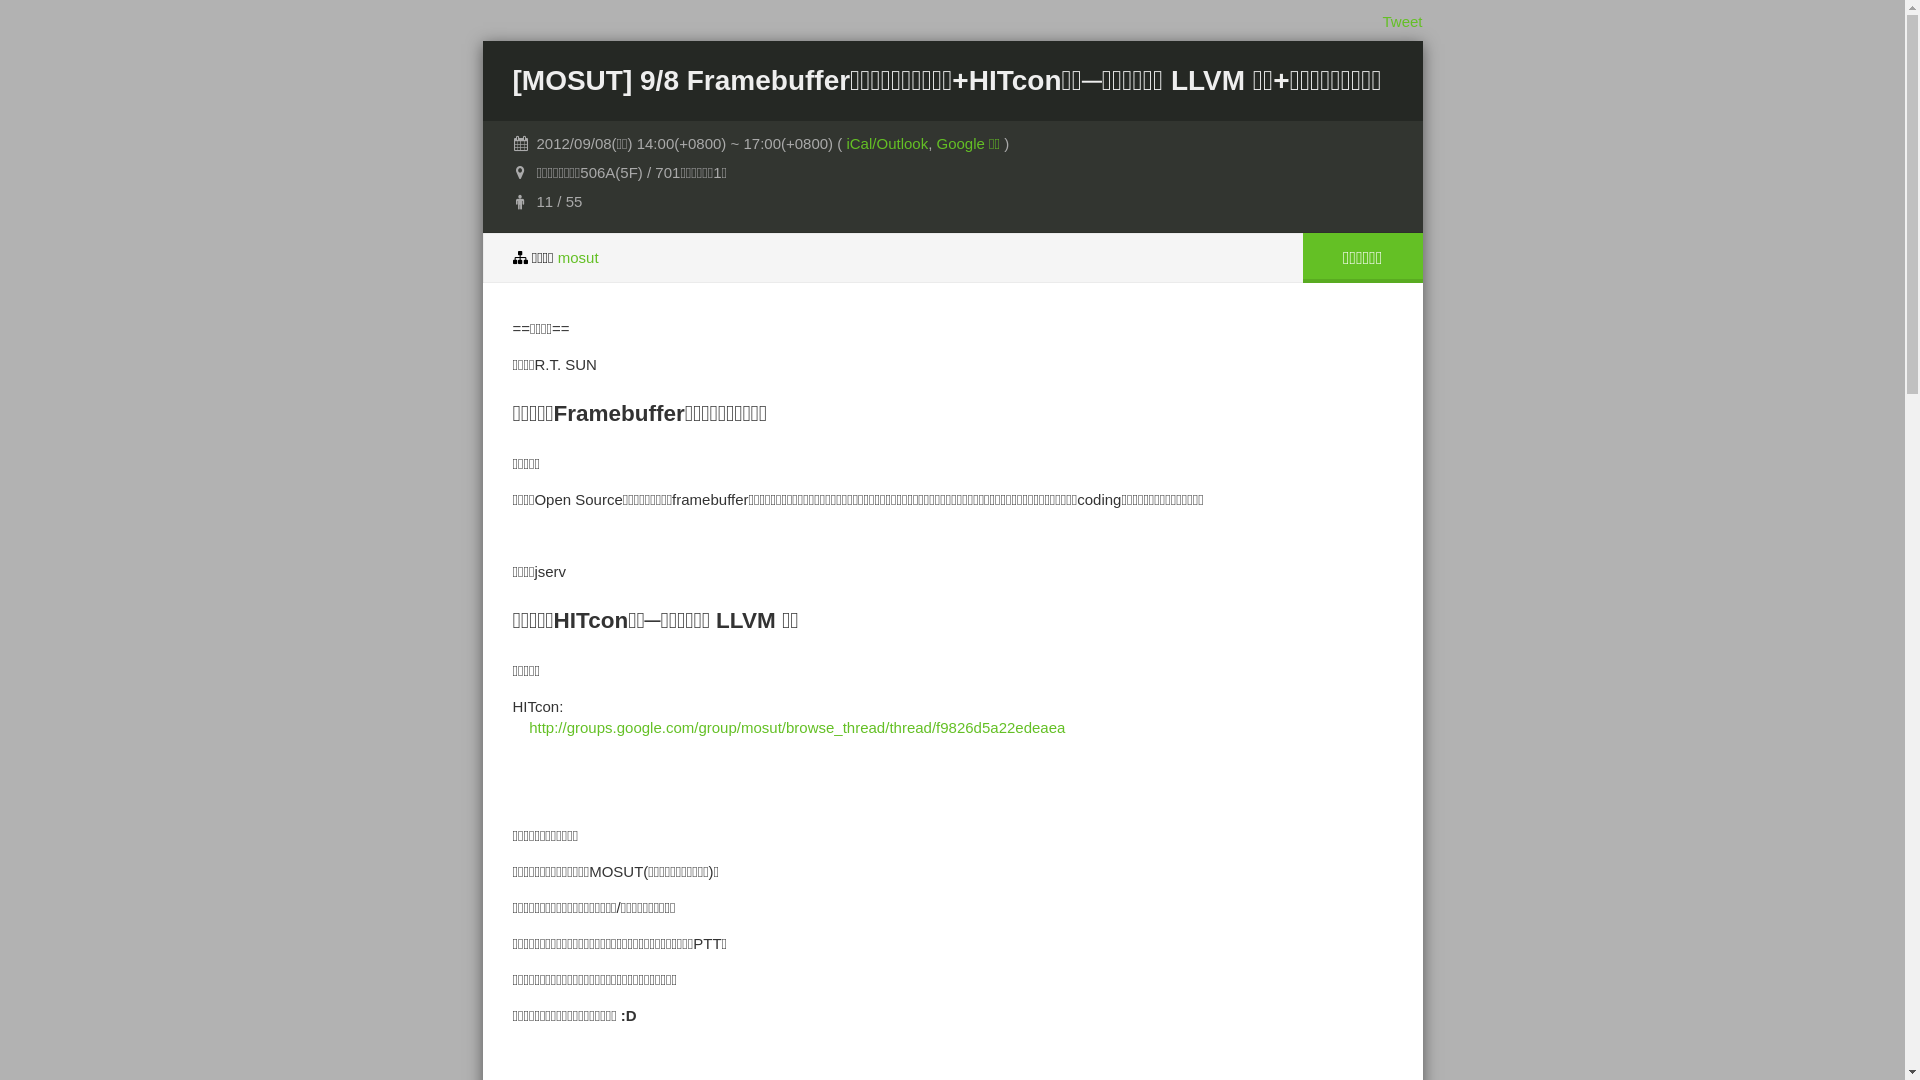  I want to click on Tweet, so click(1402, 22).